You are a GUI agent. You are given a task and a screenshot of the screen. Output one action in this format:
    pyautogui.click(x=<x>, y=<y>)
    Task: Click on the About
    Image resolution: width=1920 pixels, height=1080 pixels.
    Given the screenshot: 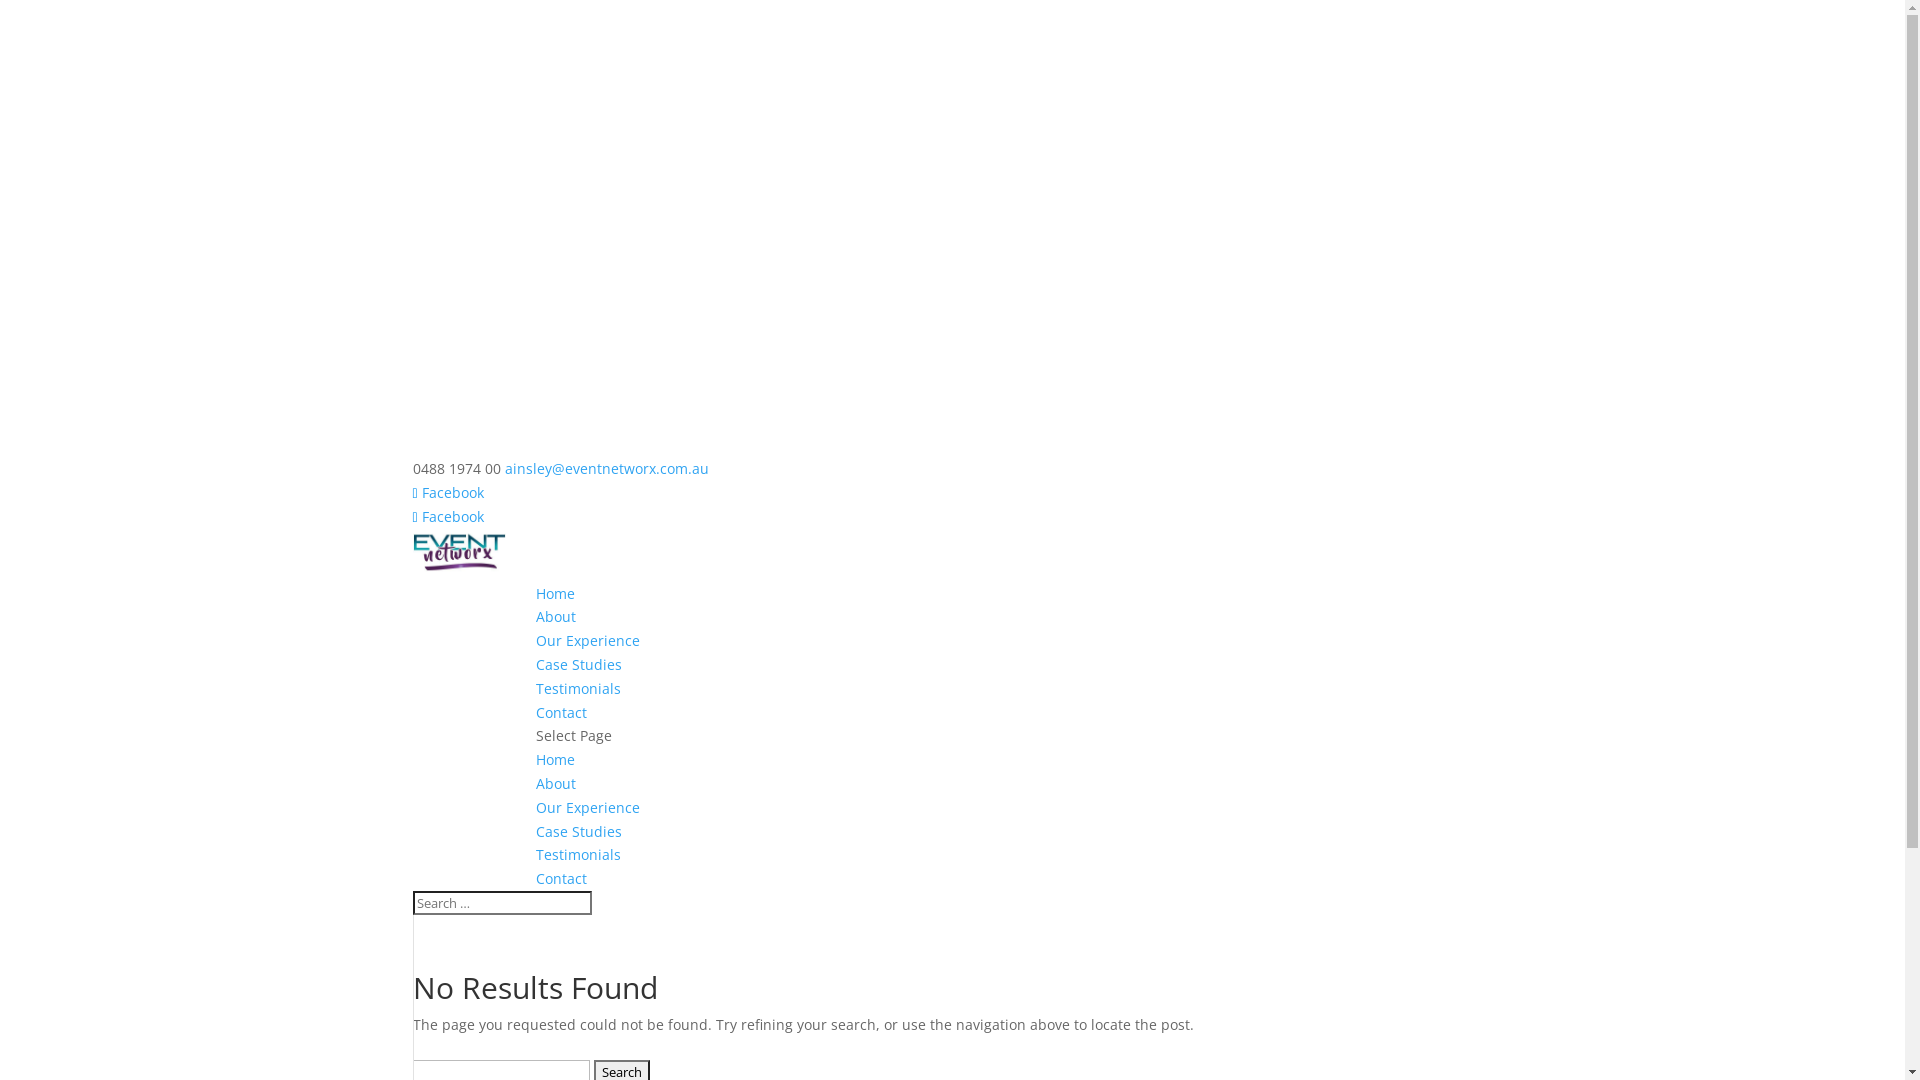 What is the action you would take?
    pyautogui.click(x=556, y=616)
    